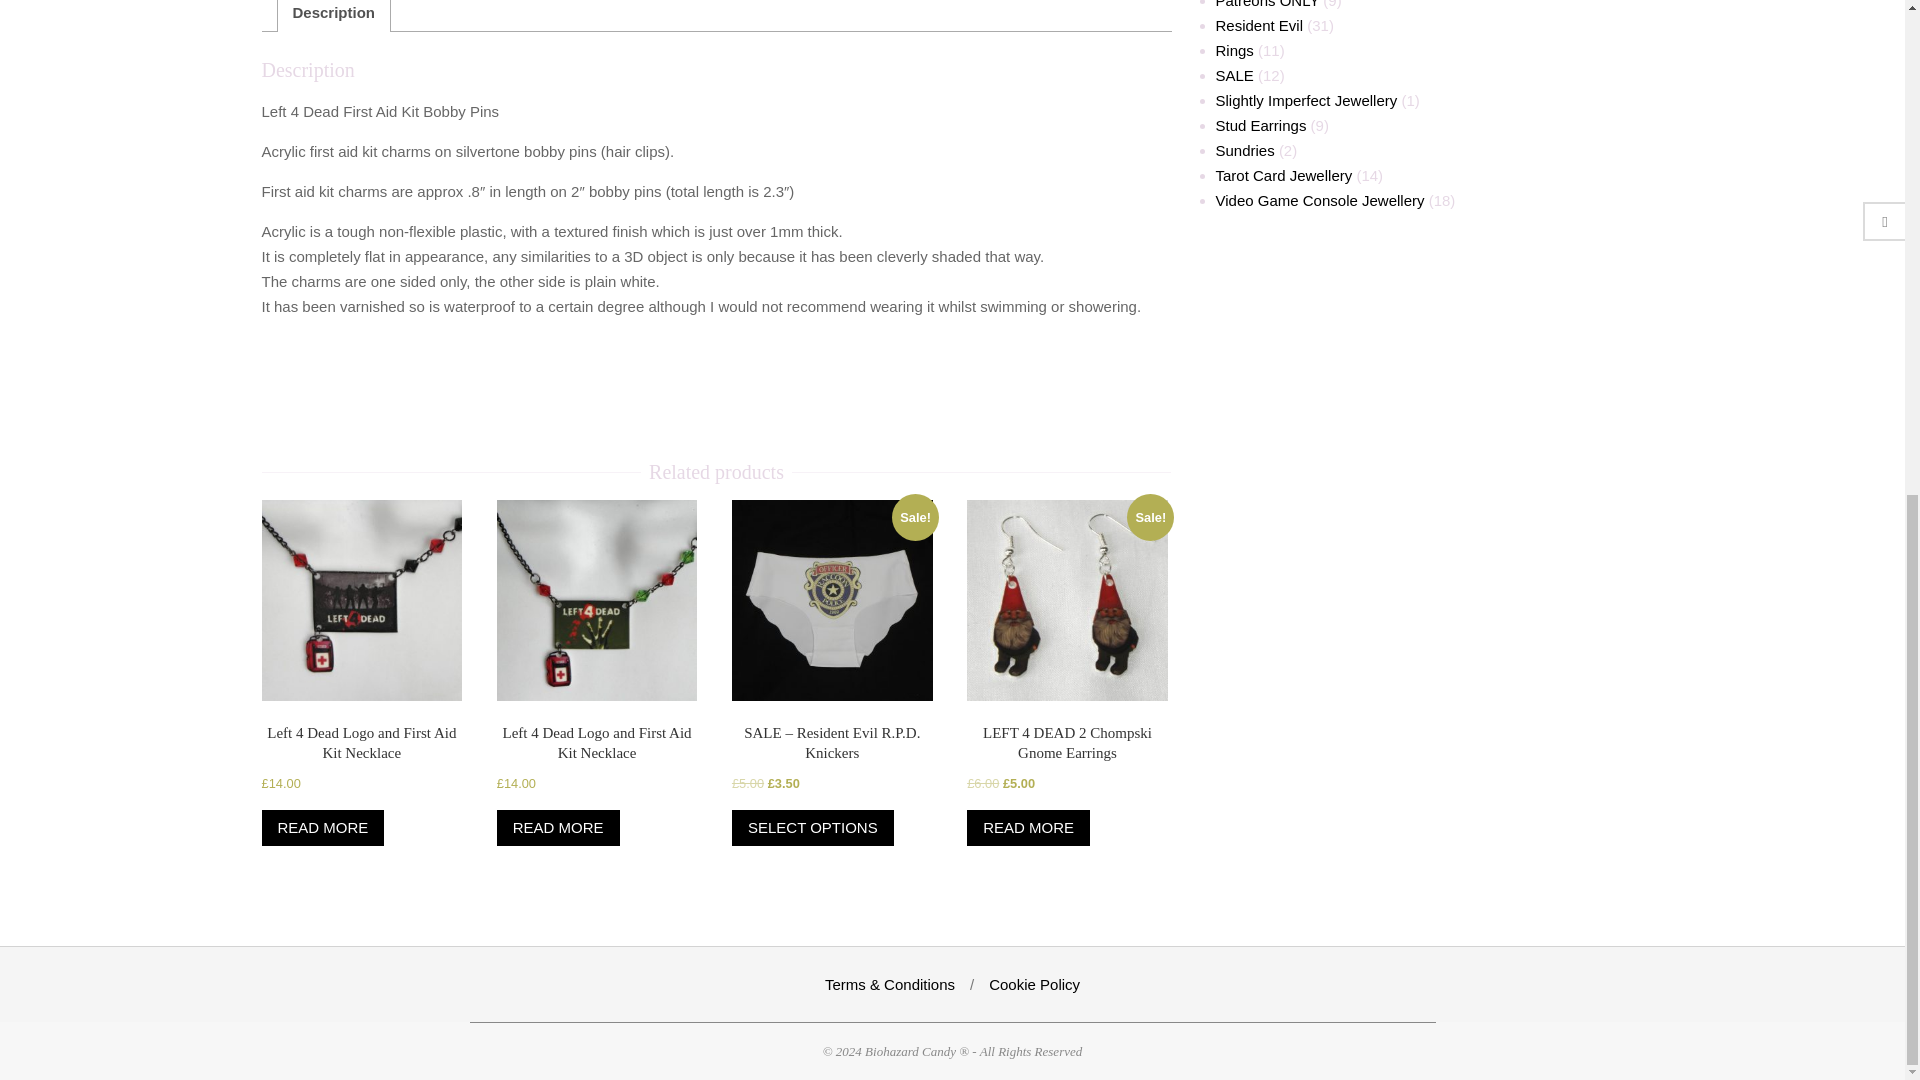  What do you see at coordinates (812, 828) in the screenshot?
I see `SELECT OPTIONS` at bounding box center [812, 828].